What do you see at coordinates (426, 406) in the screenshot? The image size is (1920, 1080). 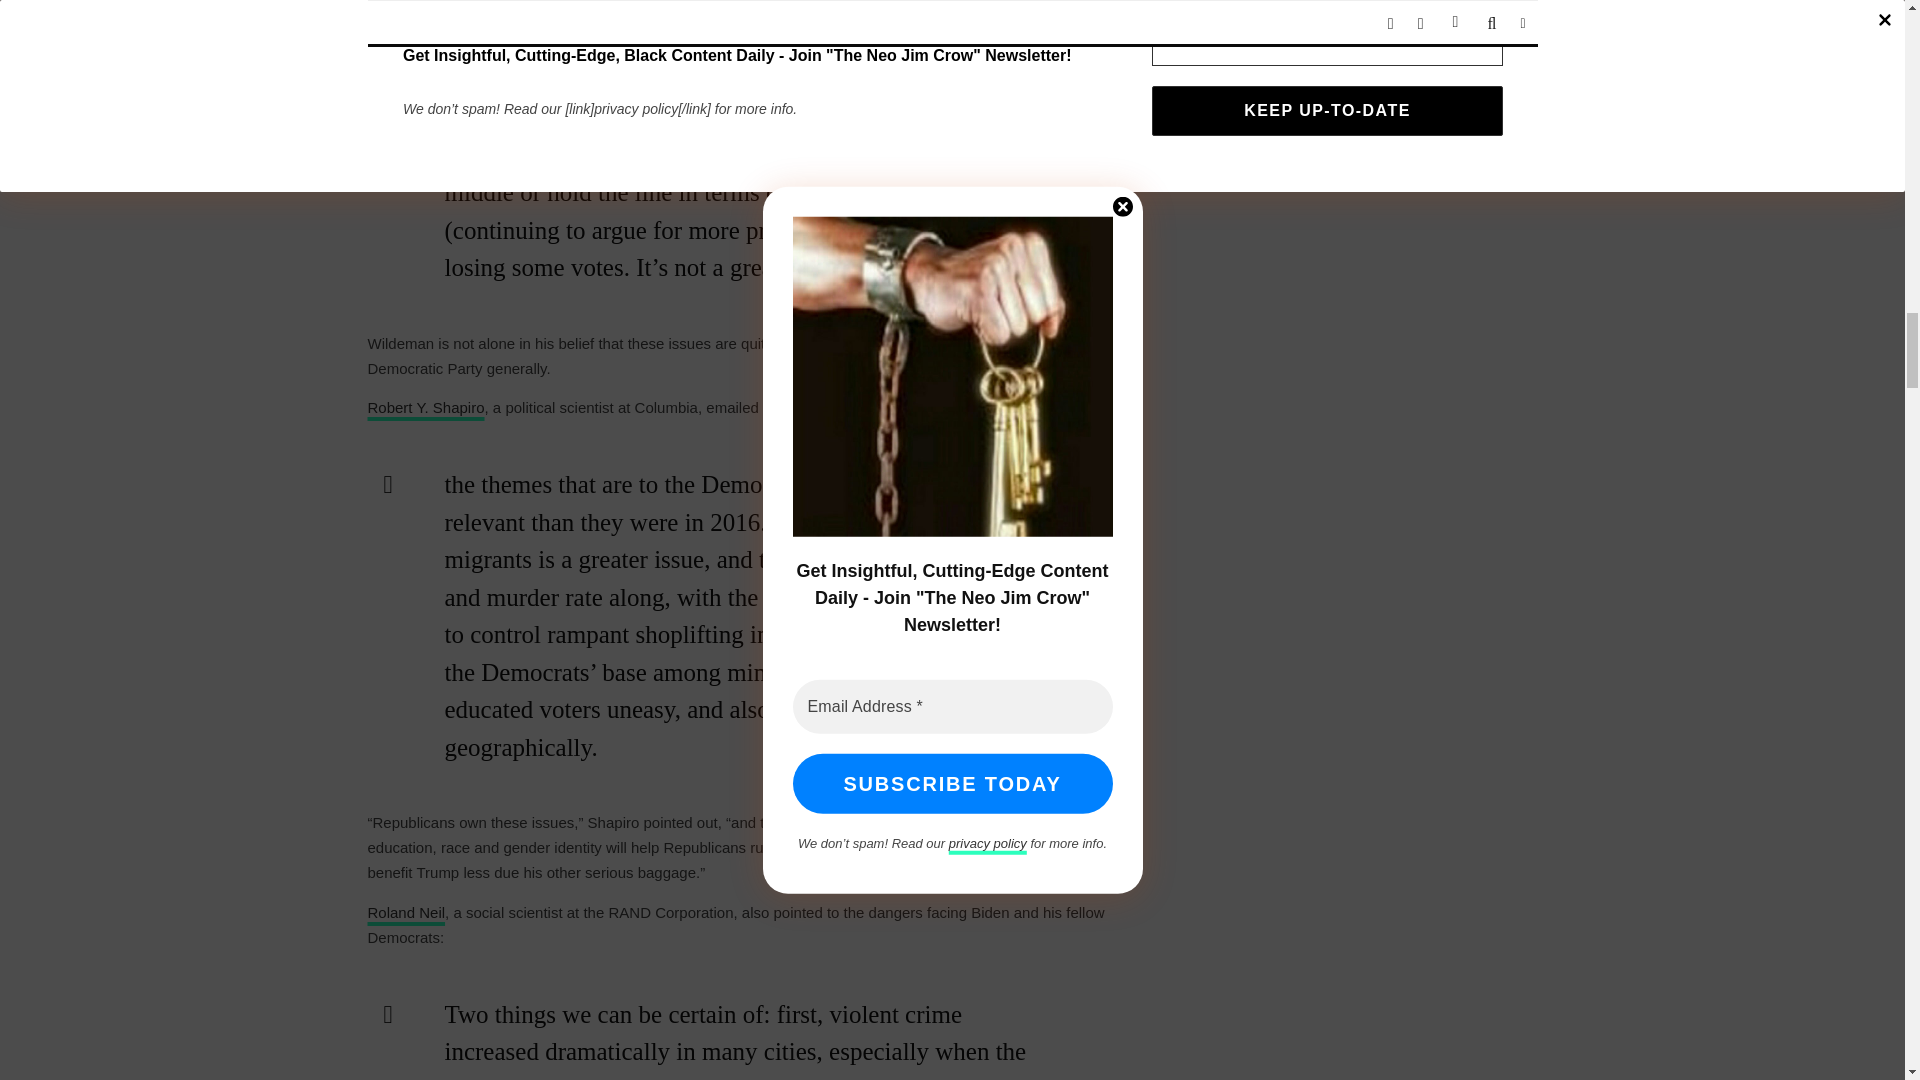 I see `Robert Y. Shapiro` at bounding box center [426, 406].